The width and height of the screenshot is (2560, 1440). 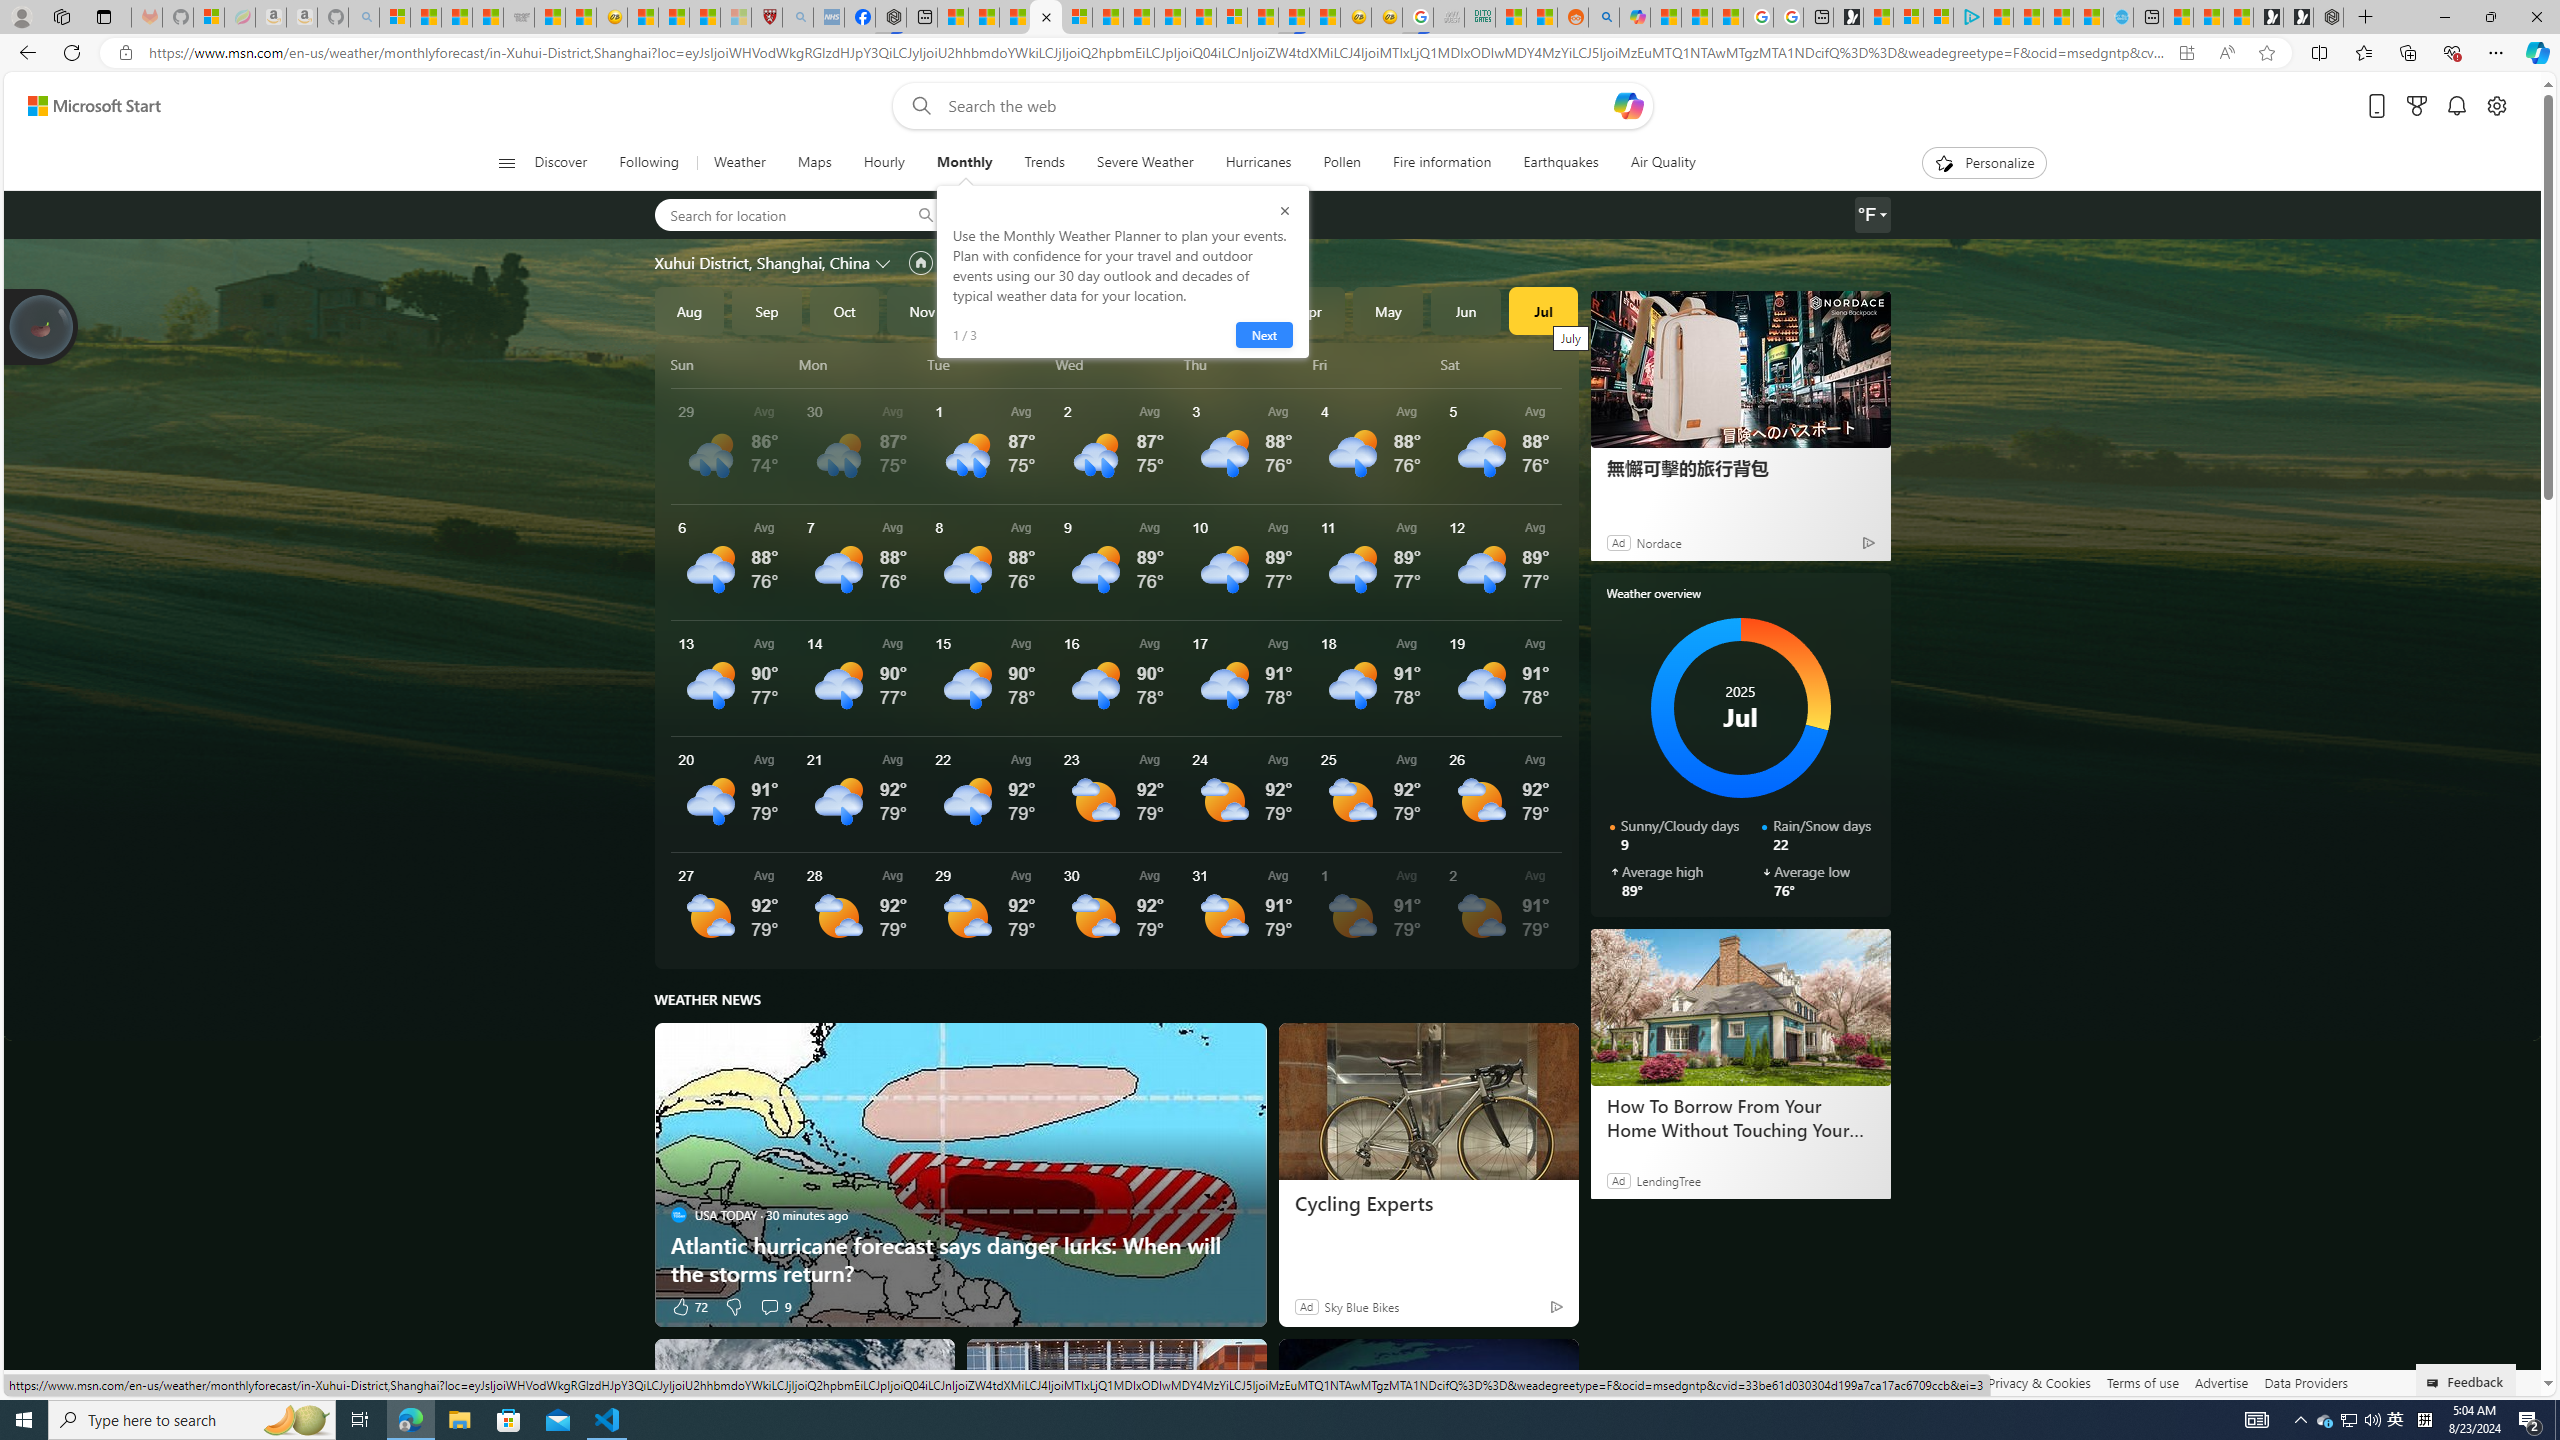 I want to click on Microsoft Start Gaming, so click(x=1848, y=17).